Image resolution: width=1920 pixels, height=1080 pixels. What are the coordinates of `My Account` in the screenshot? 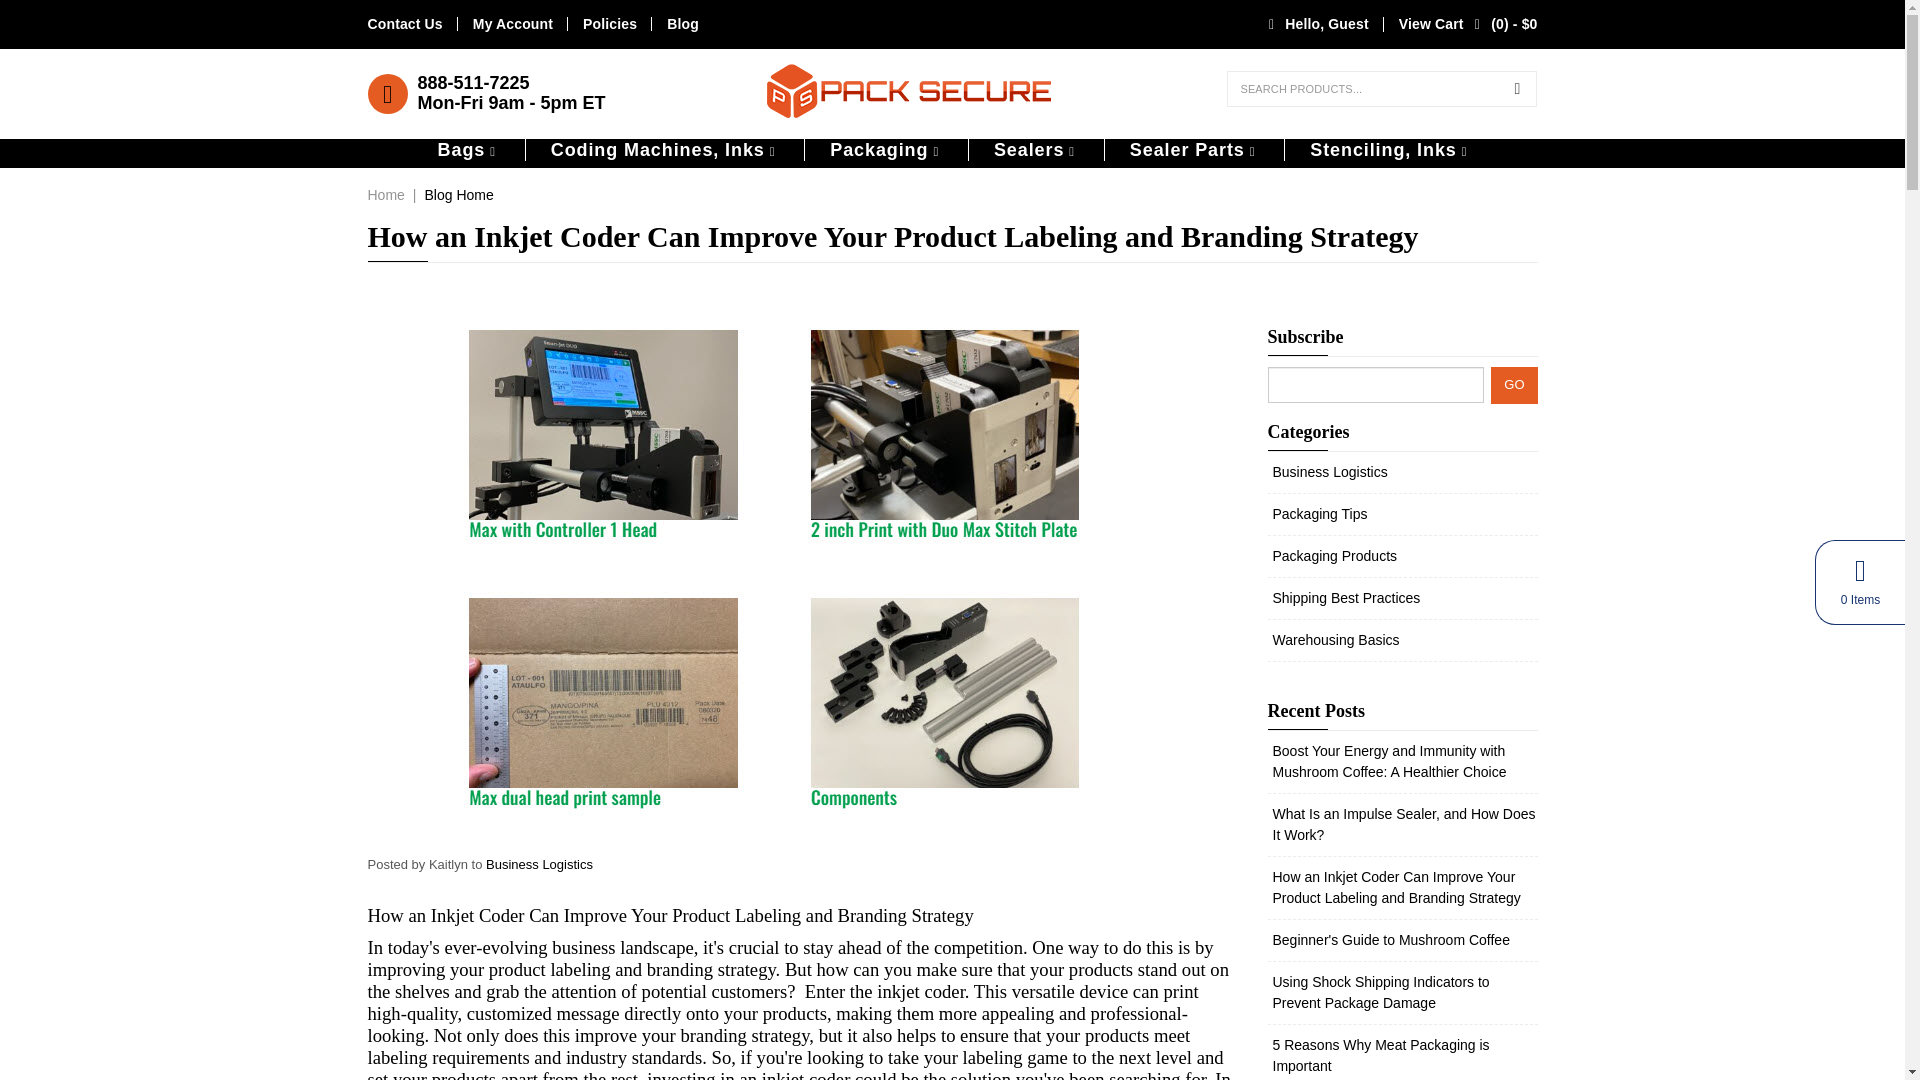 It's located at (512, 24).